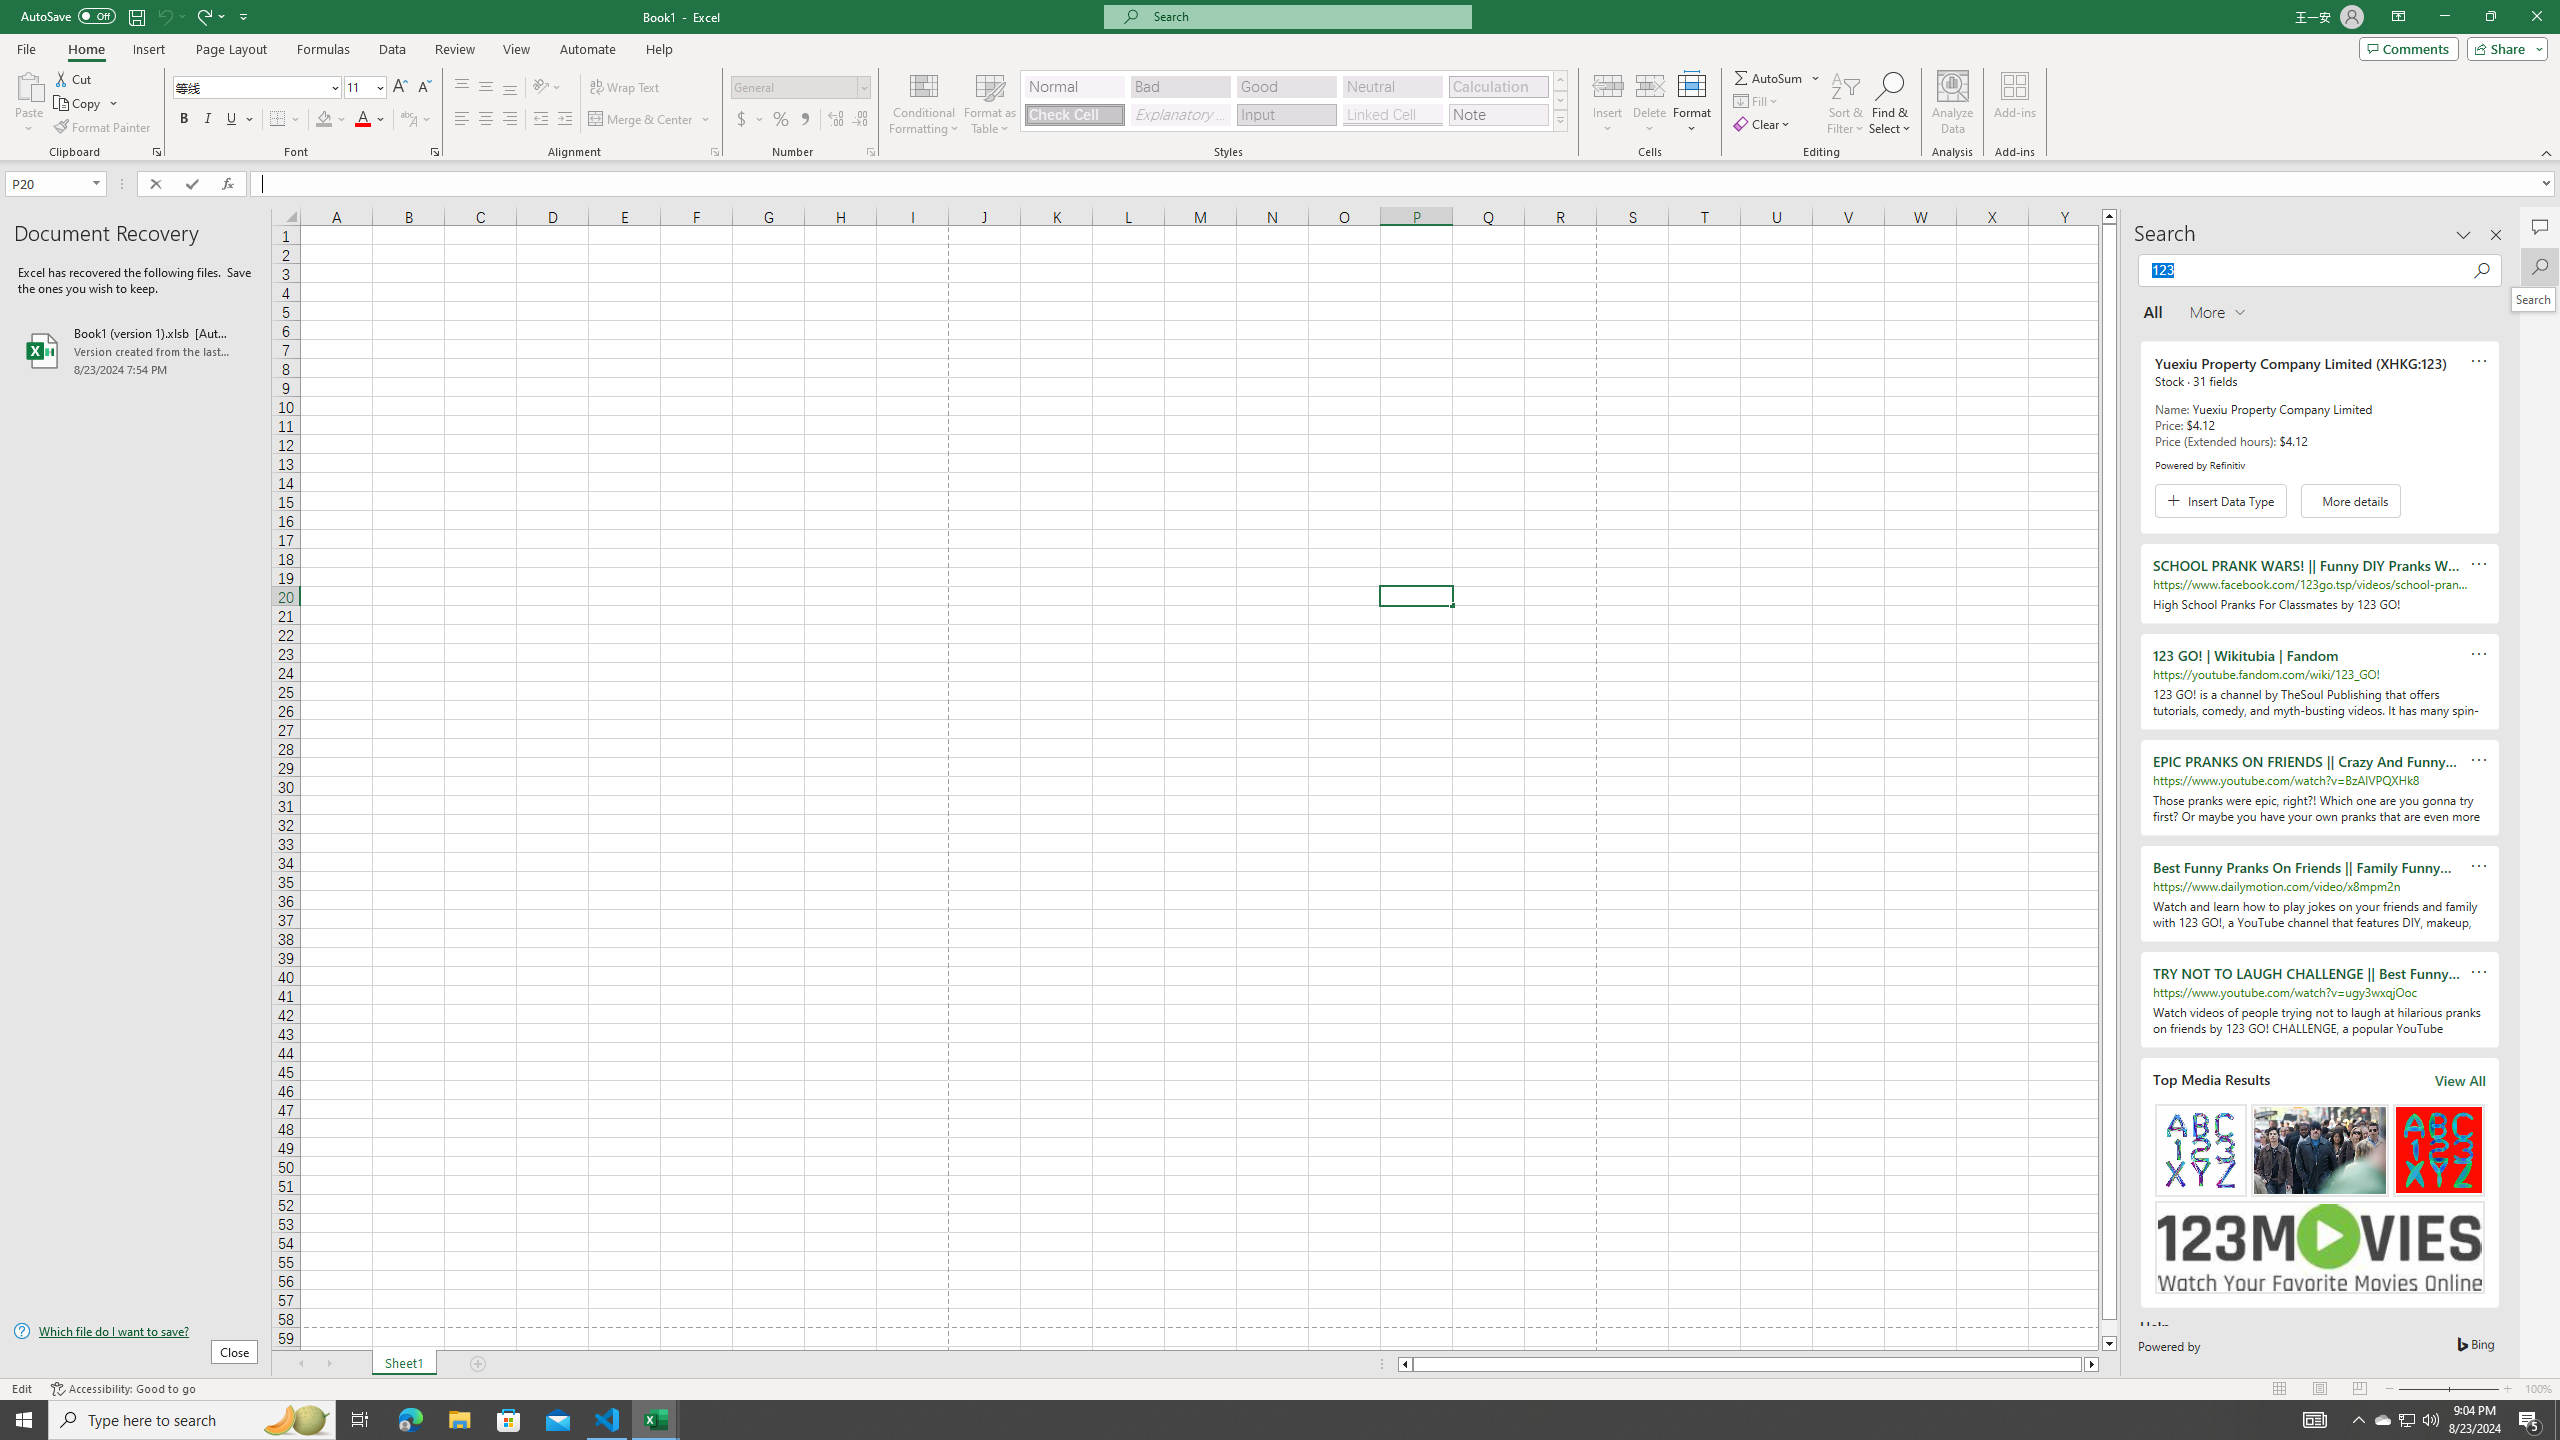 The height and width of the screenshot is (1440, 2560). Describe the element at coordinates (1286, 86) in the screenshot. I see `Good` at that location.